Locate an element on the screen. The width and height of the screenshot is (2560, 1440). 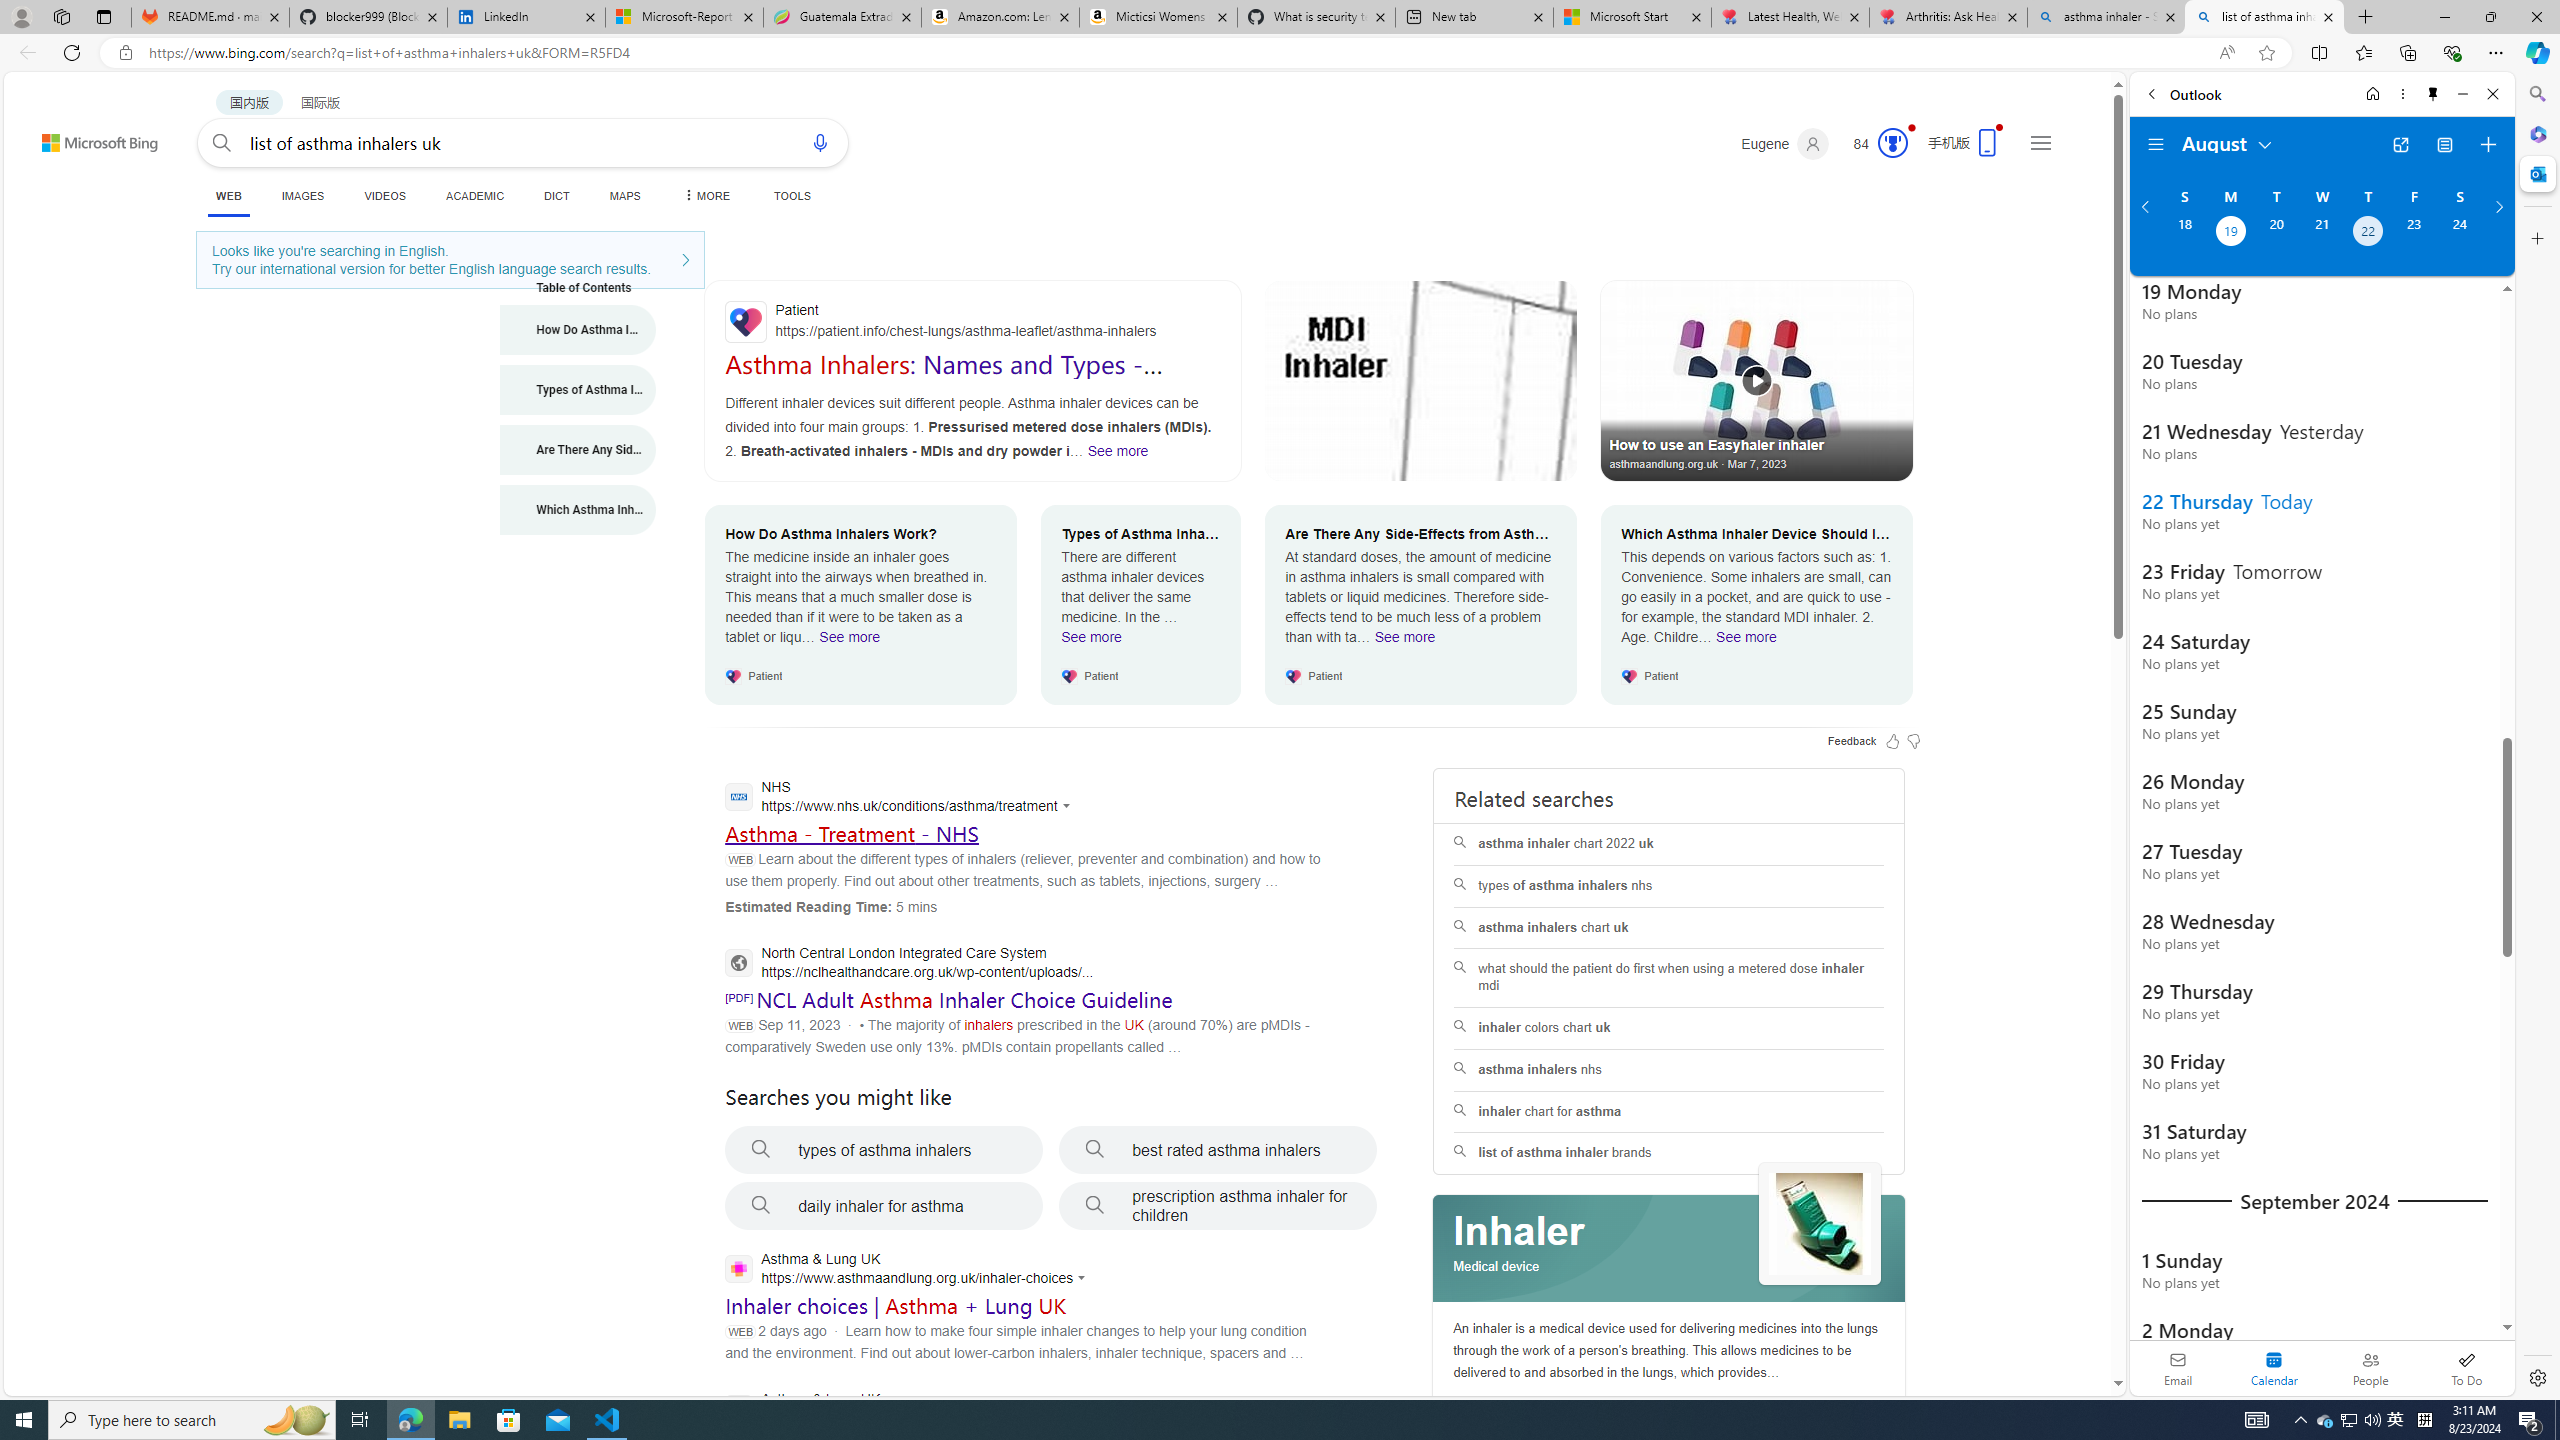
See more images of Inhaler is located at coordinates (1820, 1224).